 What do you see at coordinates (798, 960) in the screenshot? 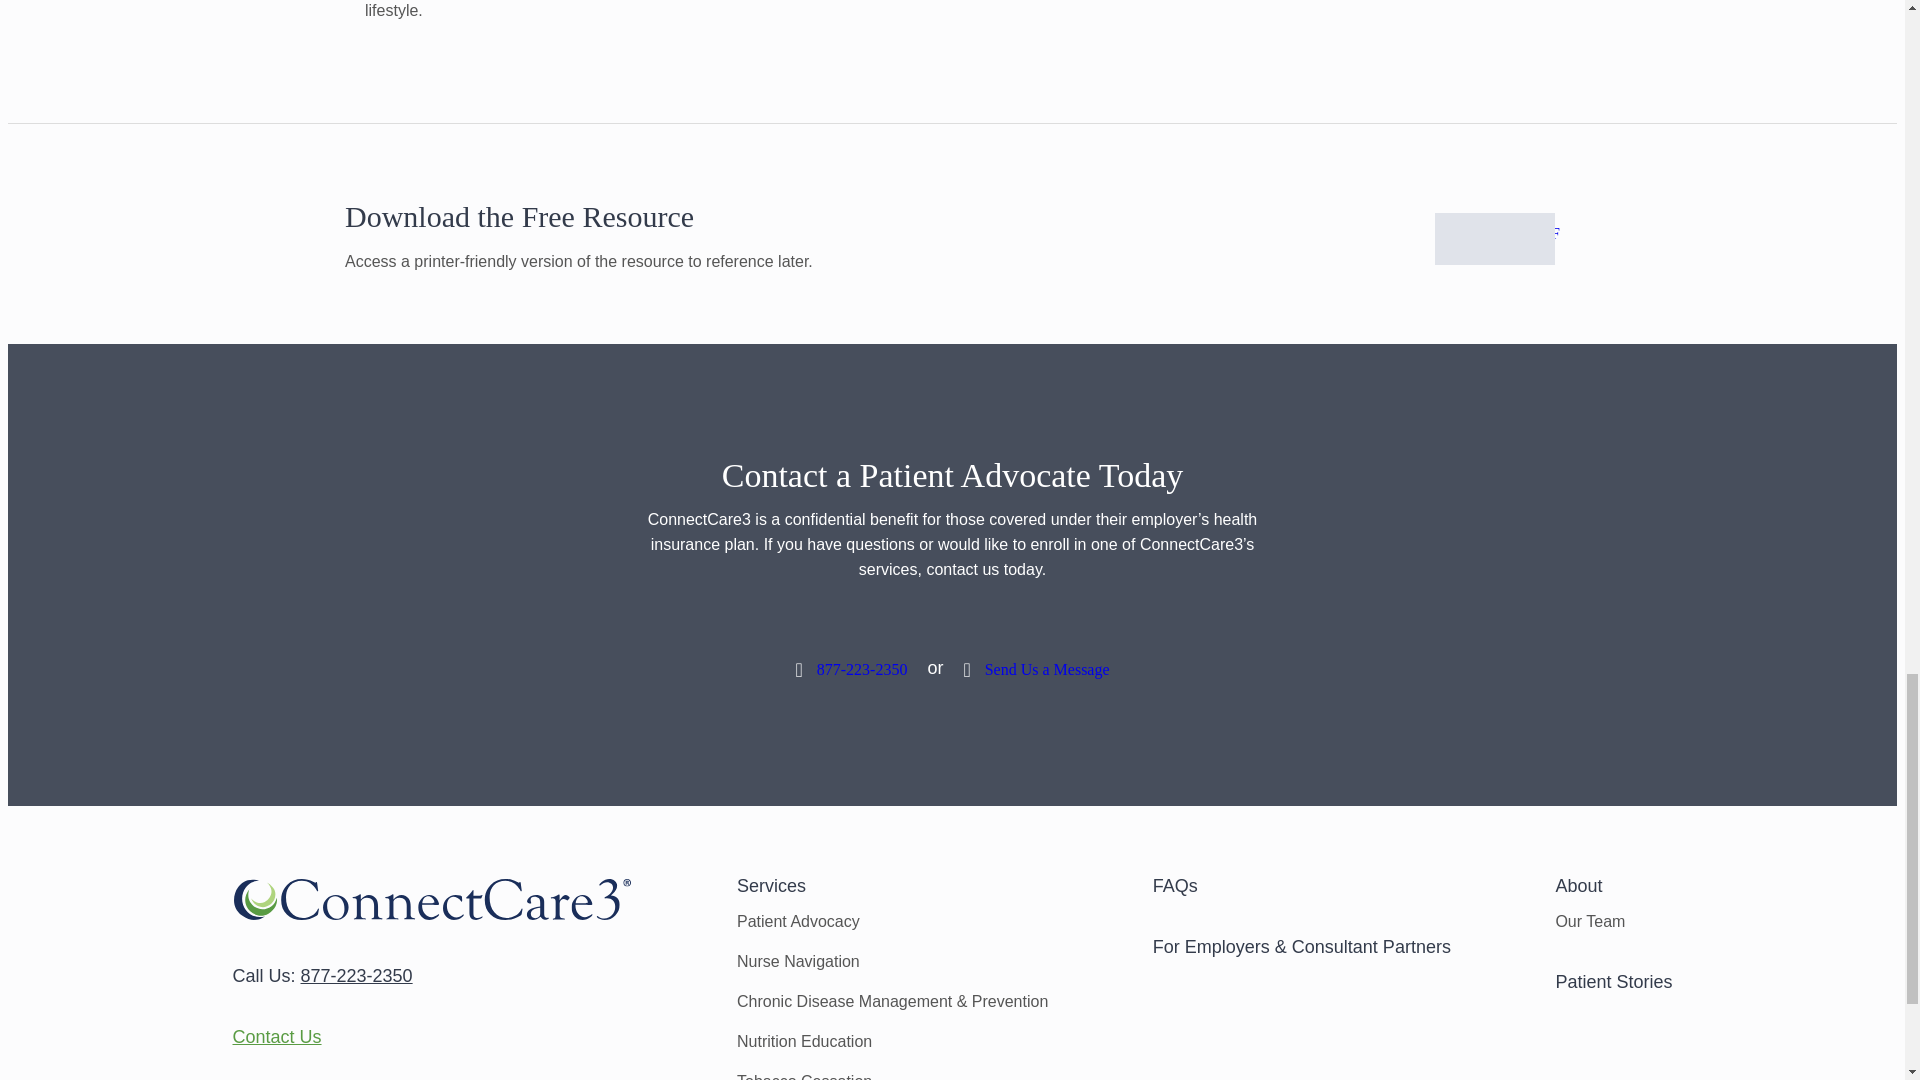
I see `Nurse Navigation` at bounding box center [798, 960].